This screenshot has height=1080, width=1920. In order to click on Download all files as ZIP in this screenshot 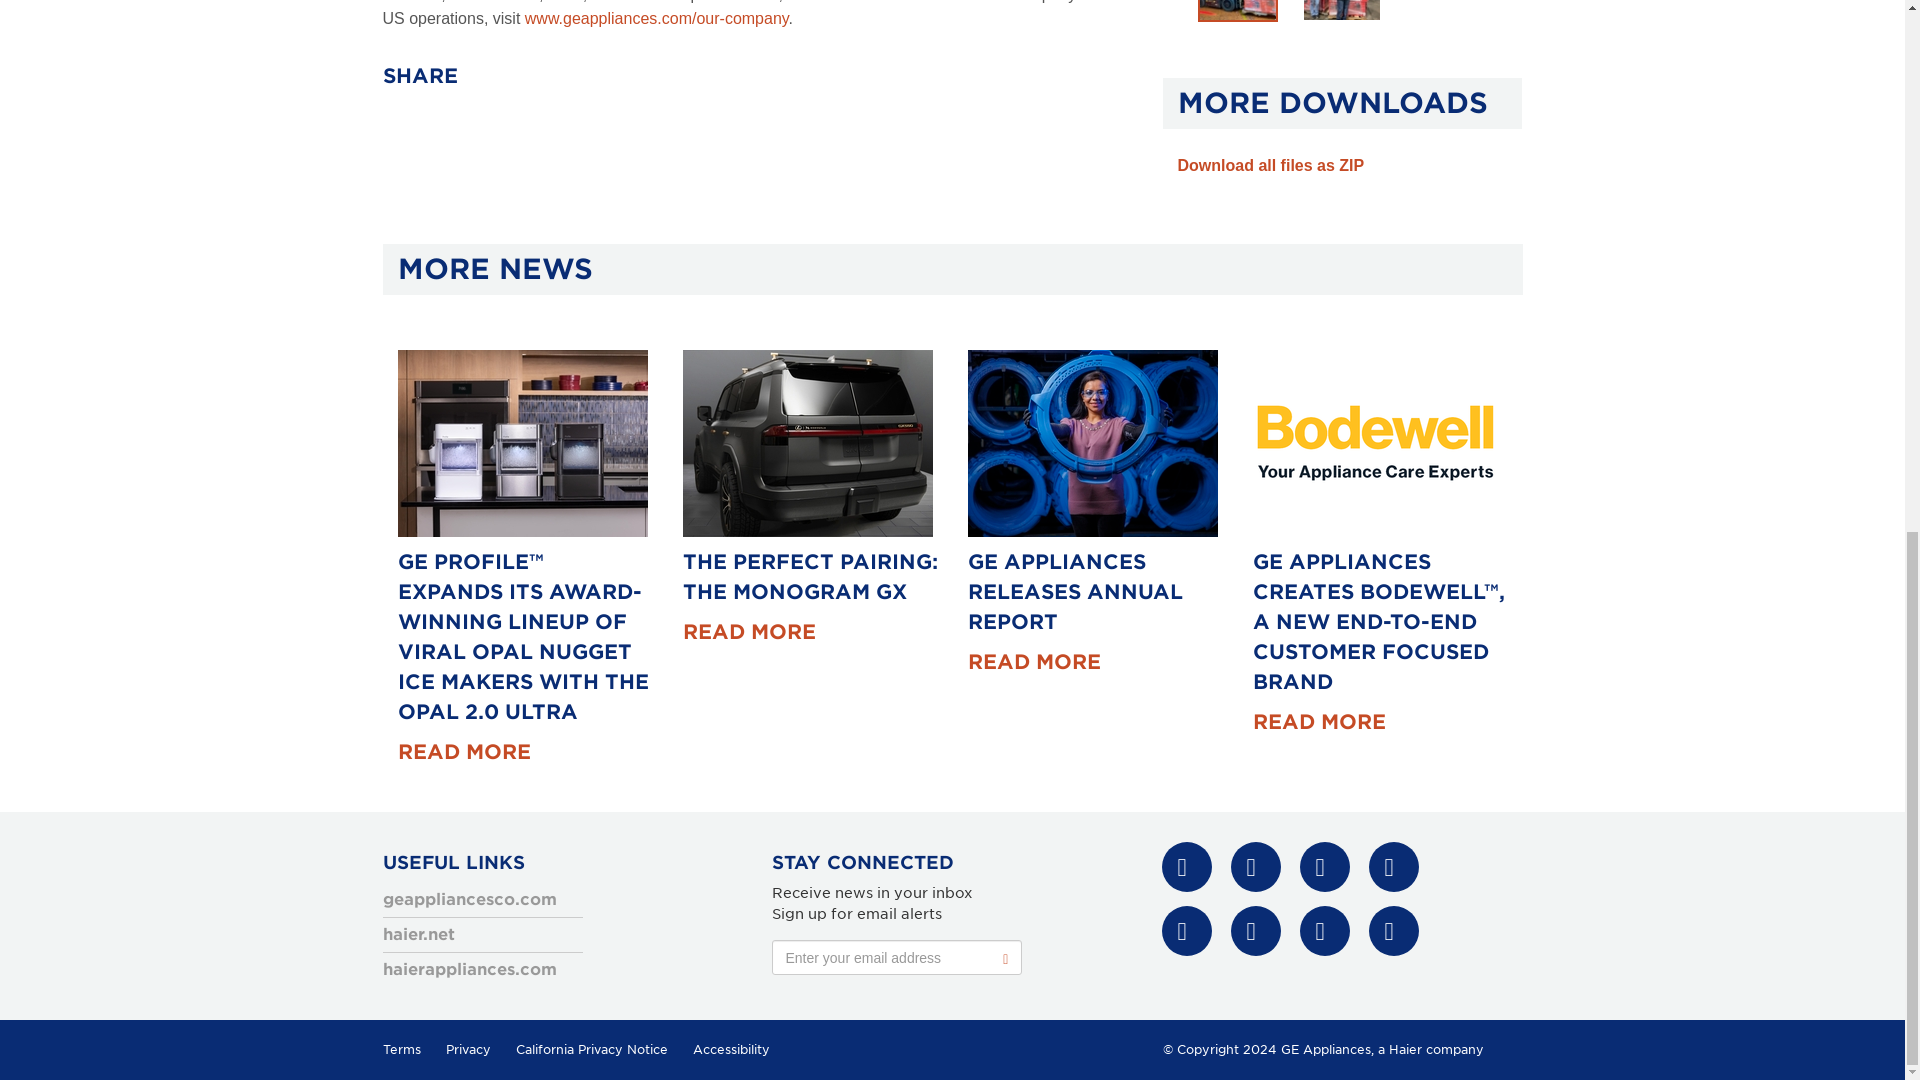, I will do `click(1272, 164)`.